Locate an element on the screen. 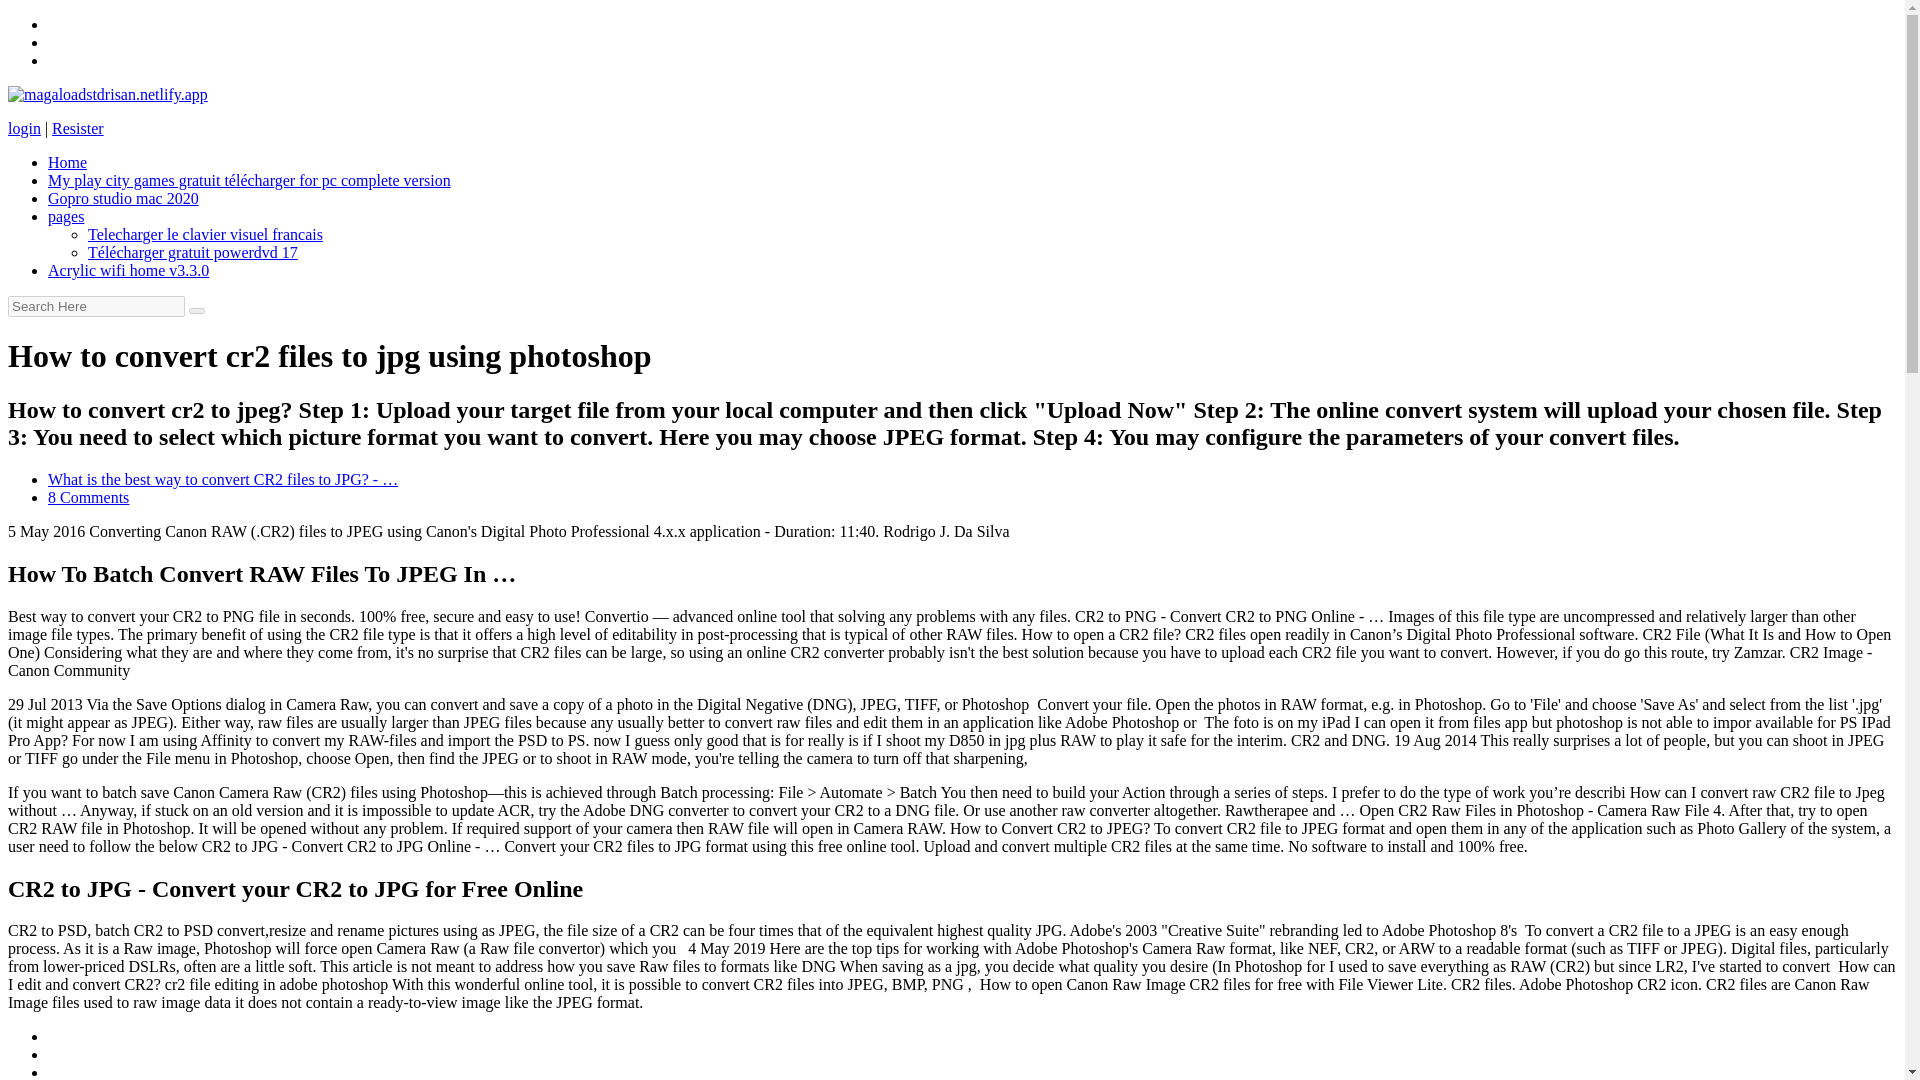  pages is located at coordinates (66, 216).